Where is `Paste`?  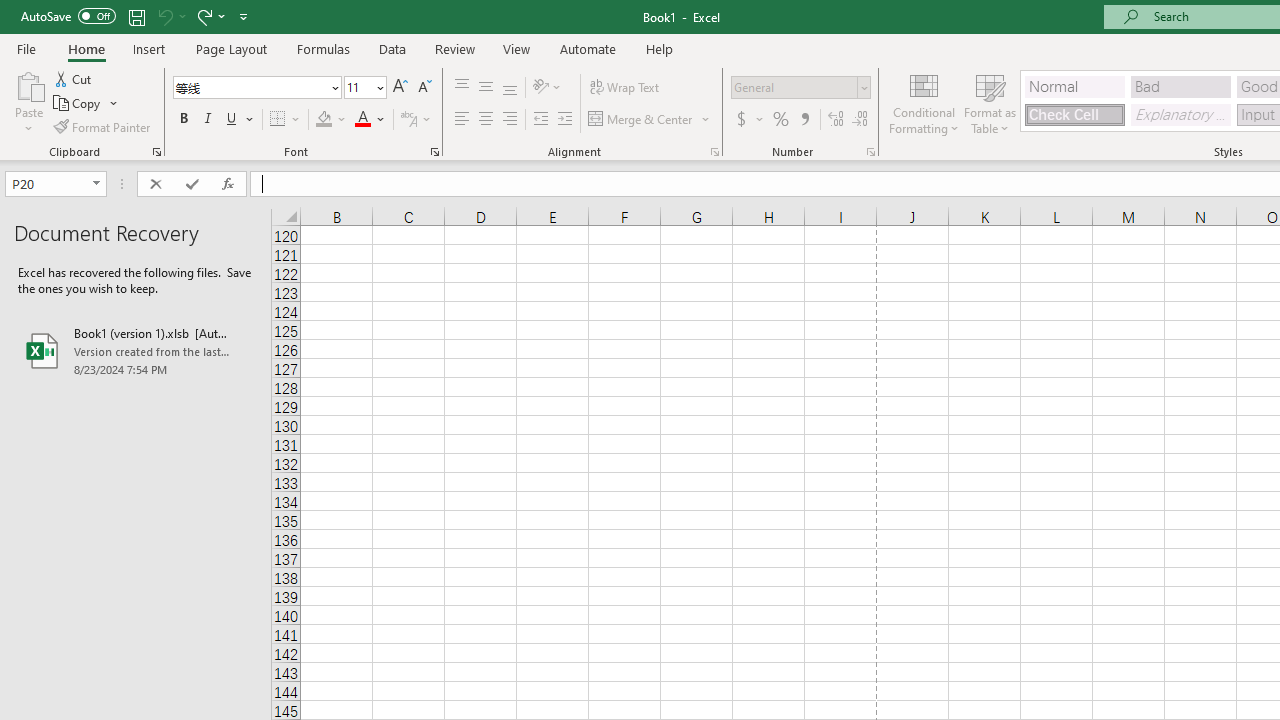 Paste is located at coordinates (28, 84).